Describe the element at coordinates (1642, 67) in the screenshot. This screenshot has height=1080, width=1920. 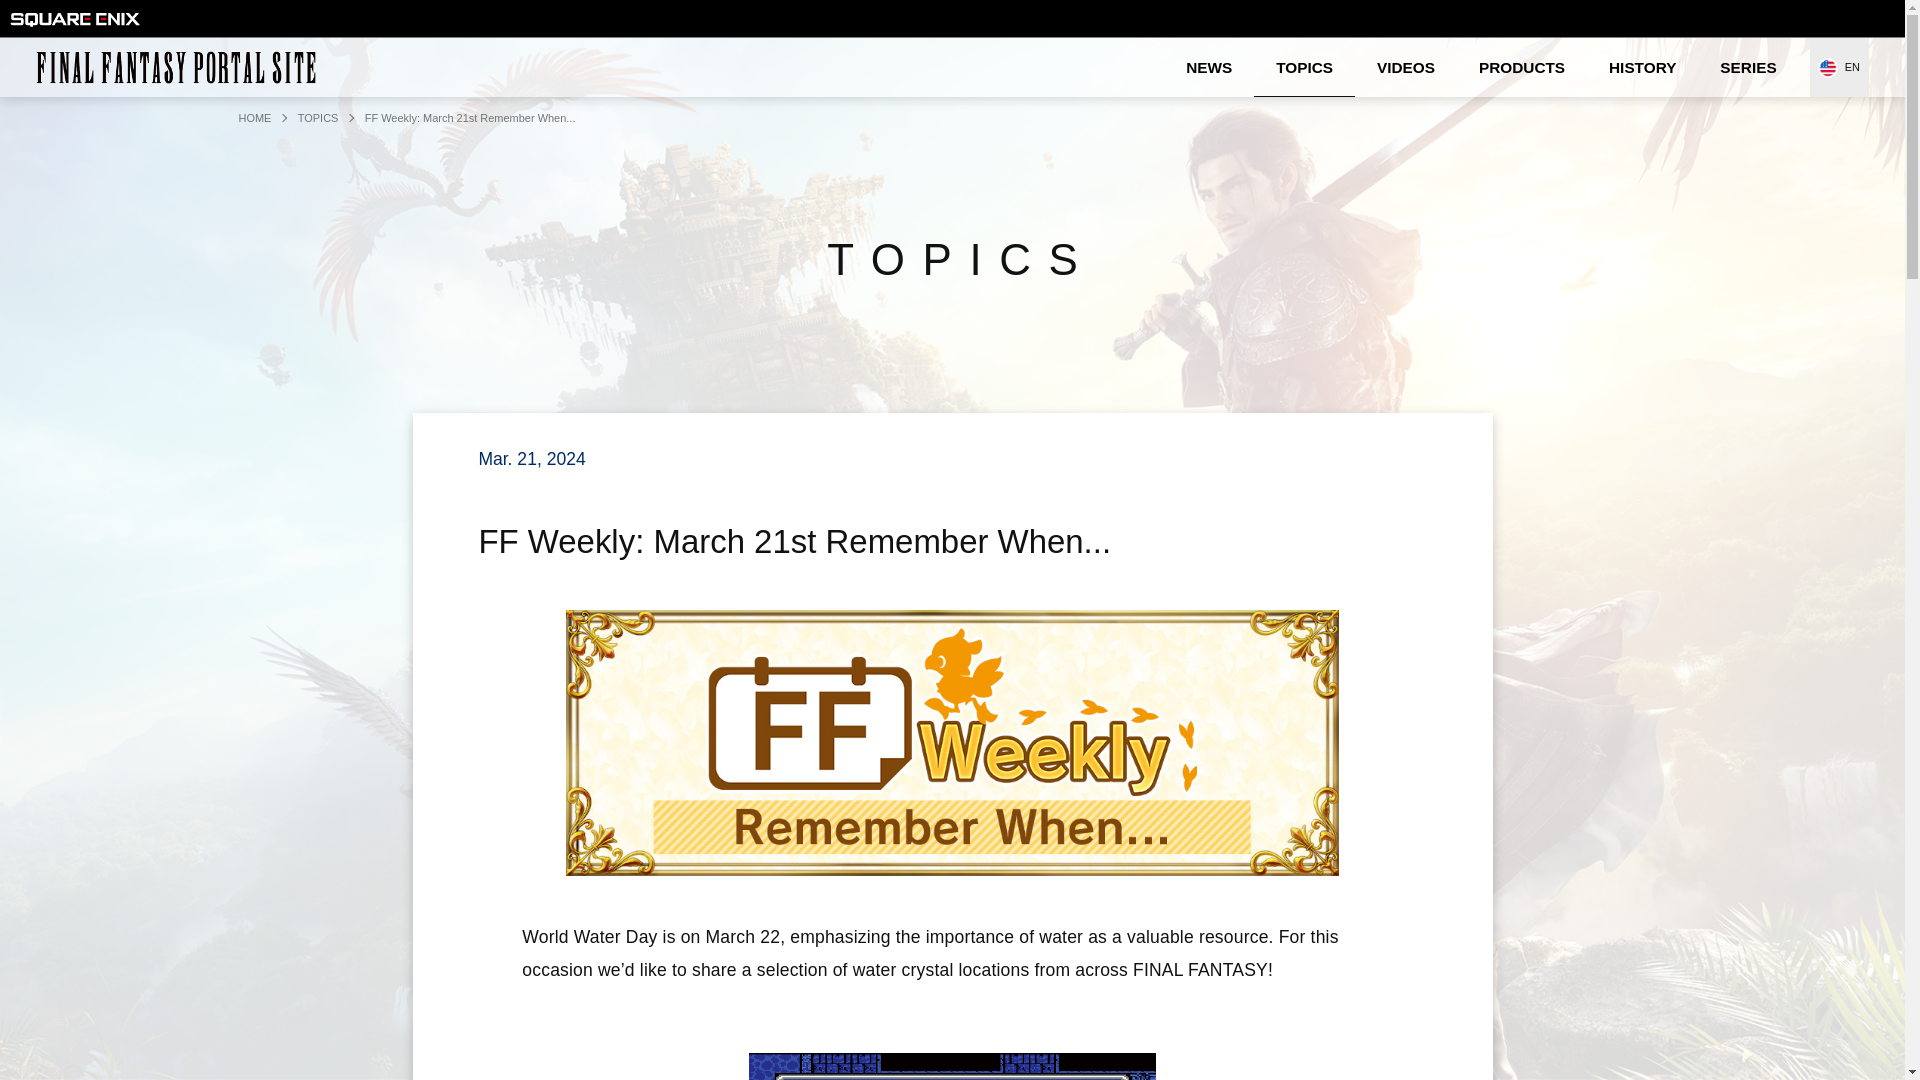
I see `HISTORY` at that location.